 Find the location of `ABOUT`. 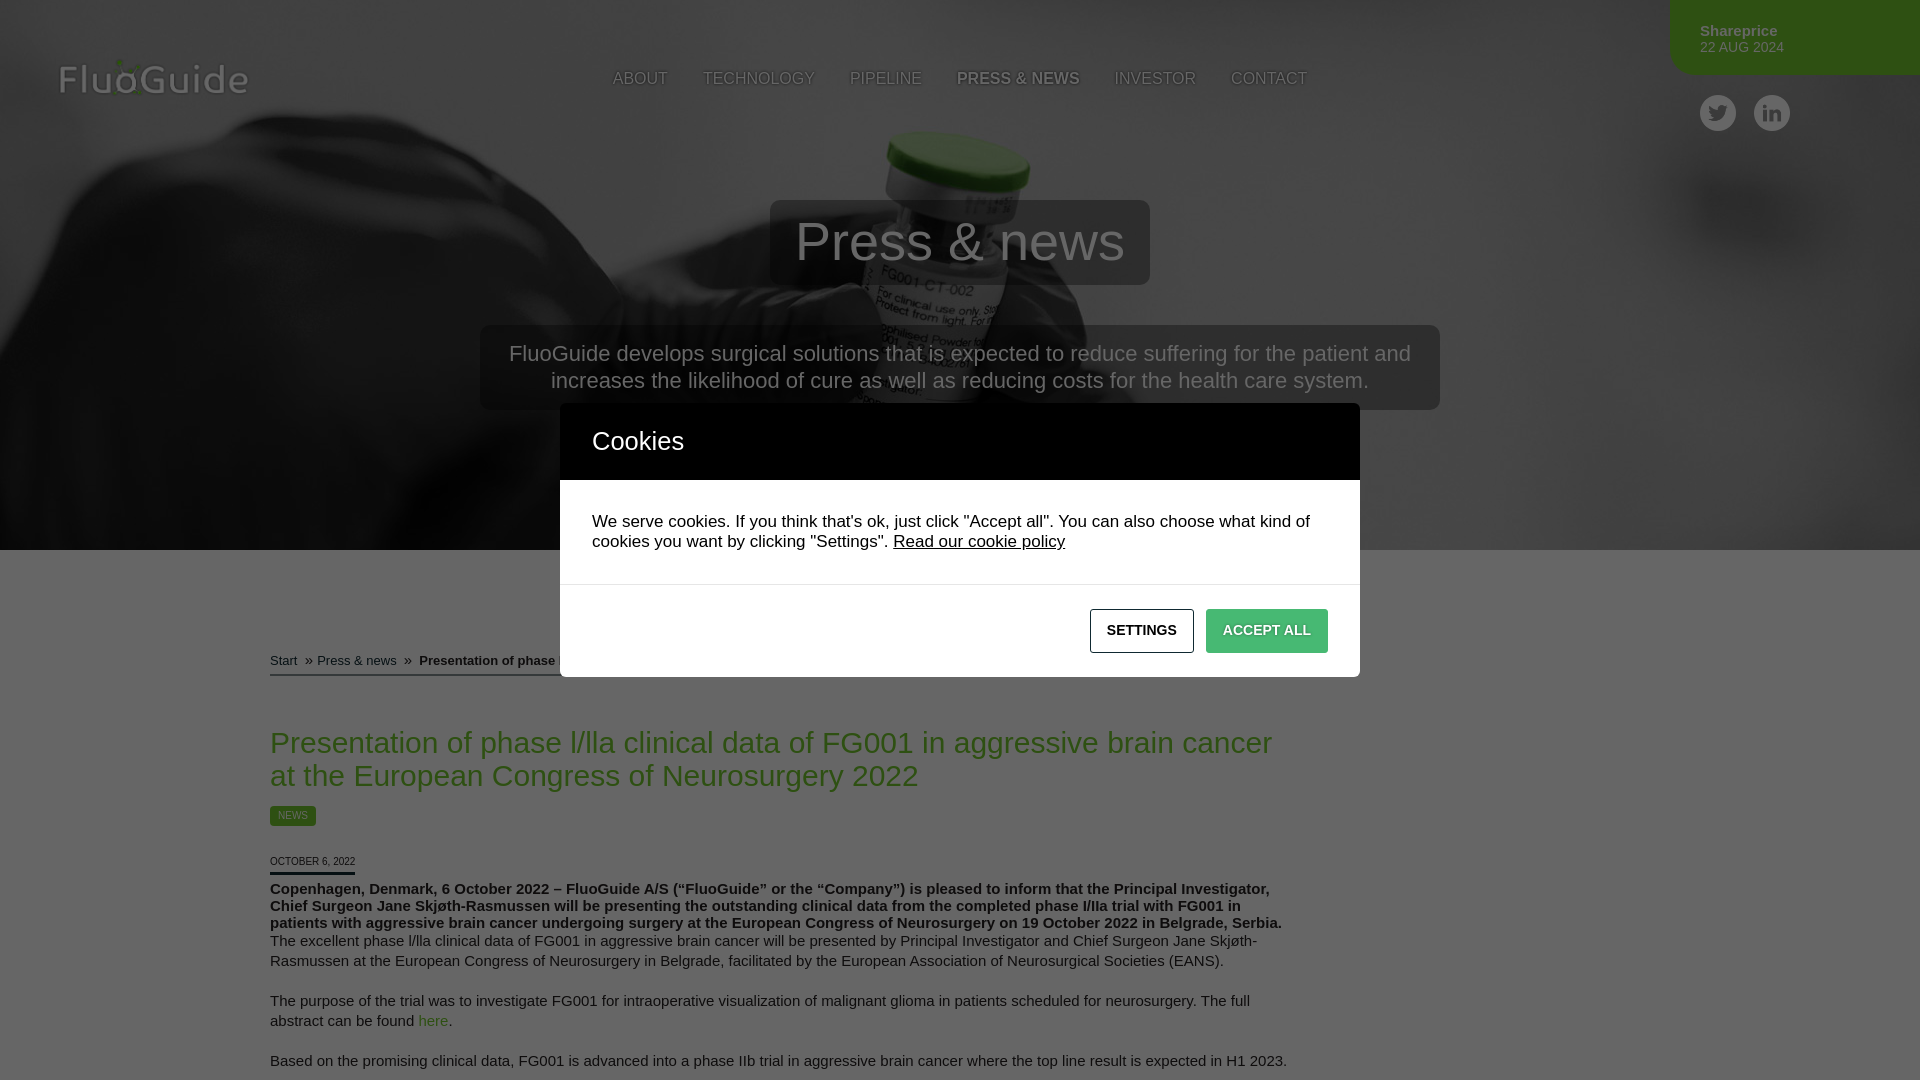

ABOUT is located at coordinates (640, 89).